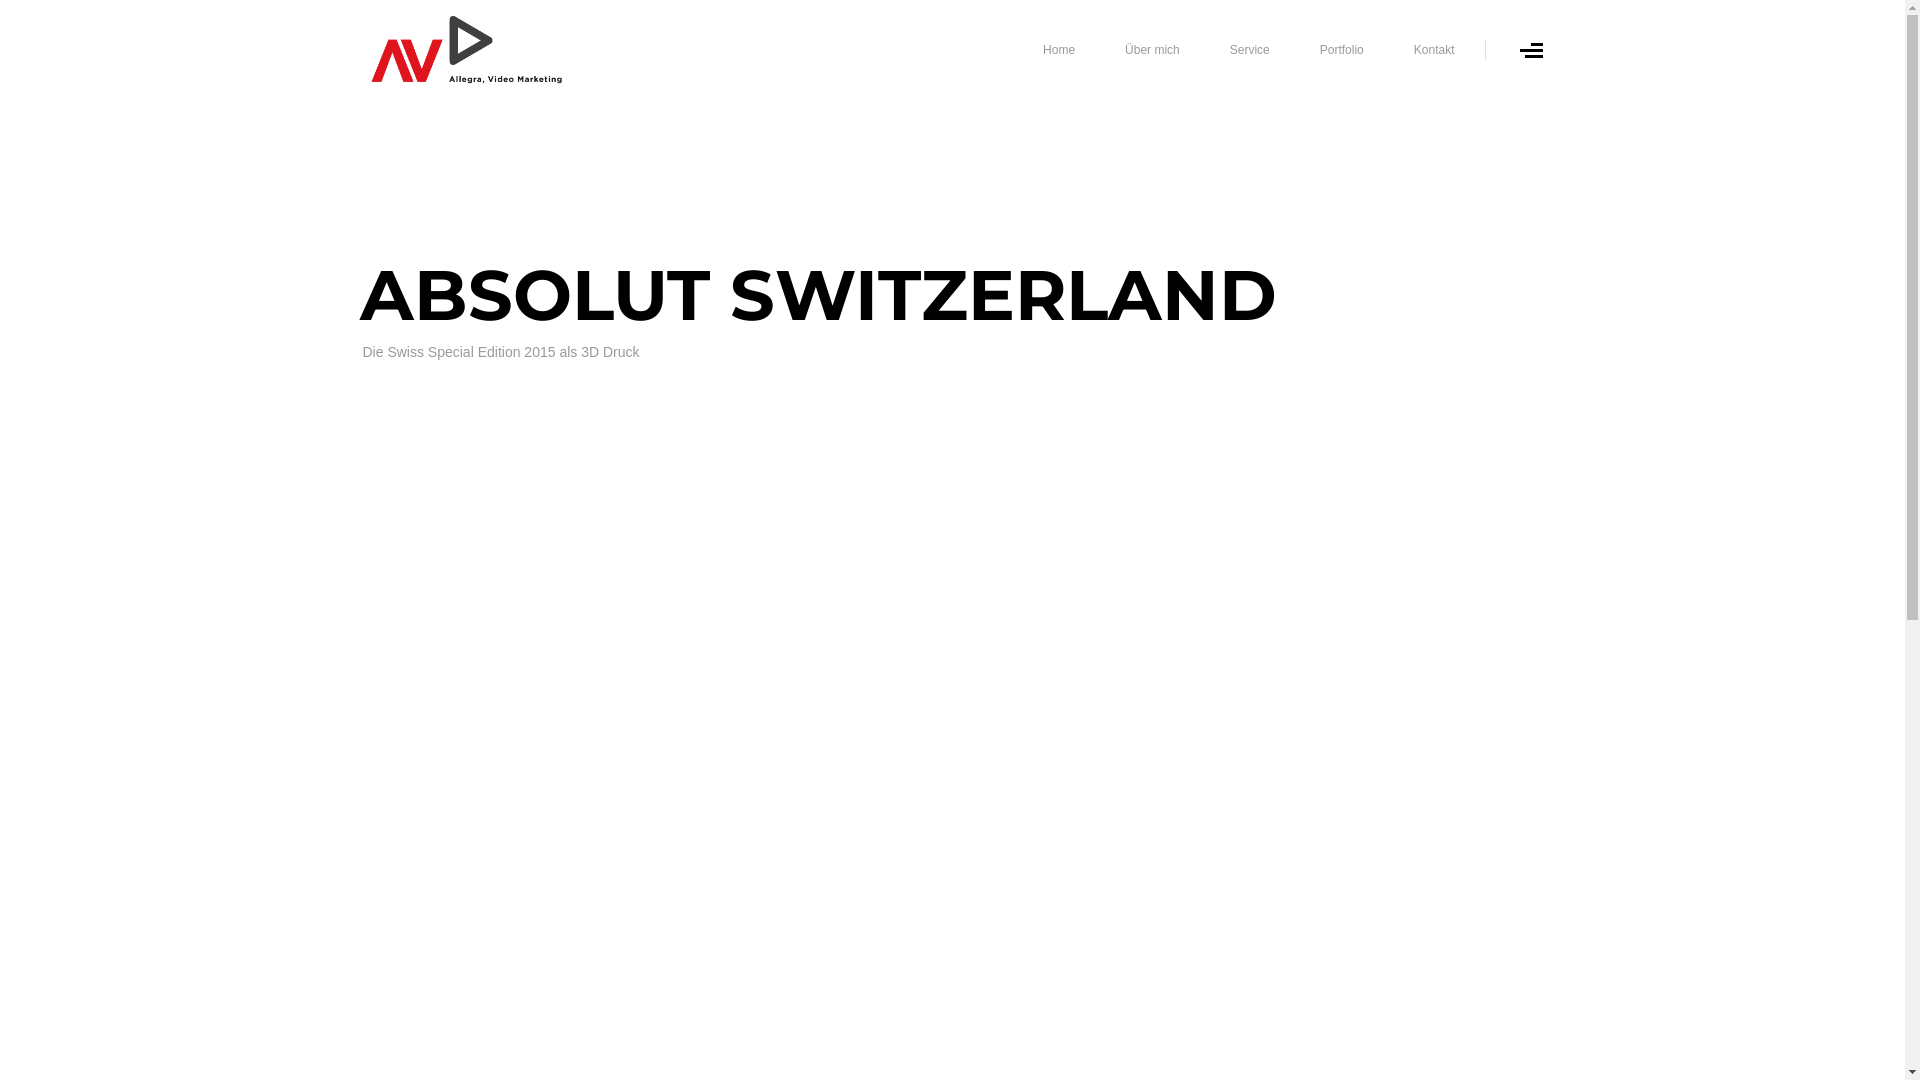 The height and width of the screenshot is (1080, 1920). I want to click on Portfolio, so click(1342, 50).